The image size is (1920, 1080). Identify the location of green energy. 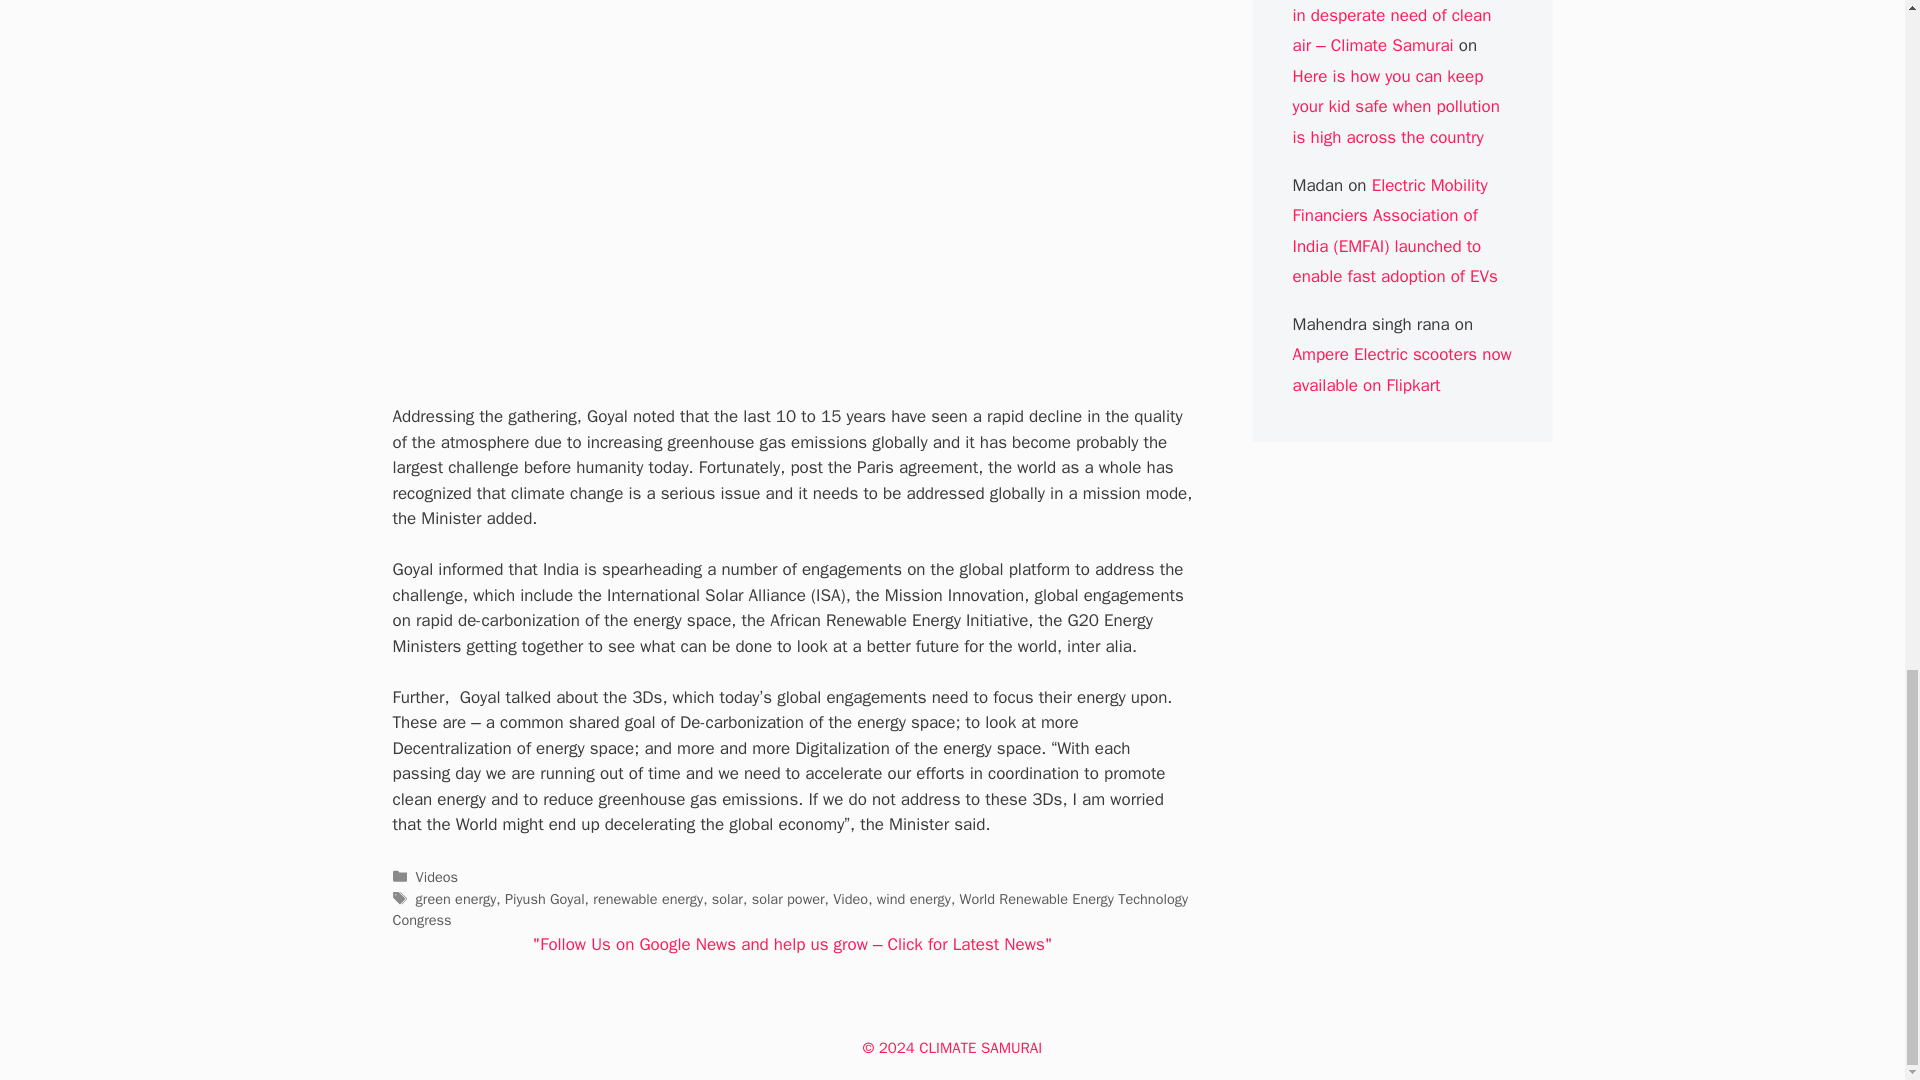
(456, 898).